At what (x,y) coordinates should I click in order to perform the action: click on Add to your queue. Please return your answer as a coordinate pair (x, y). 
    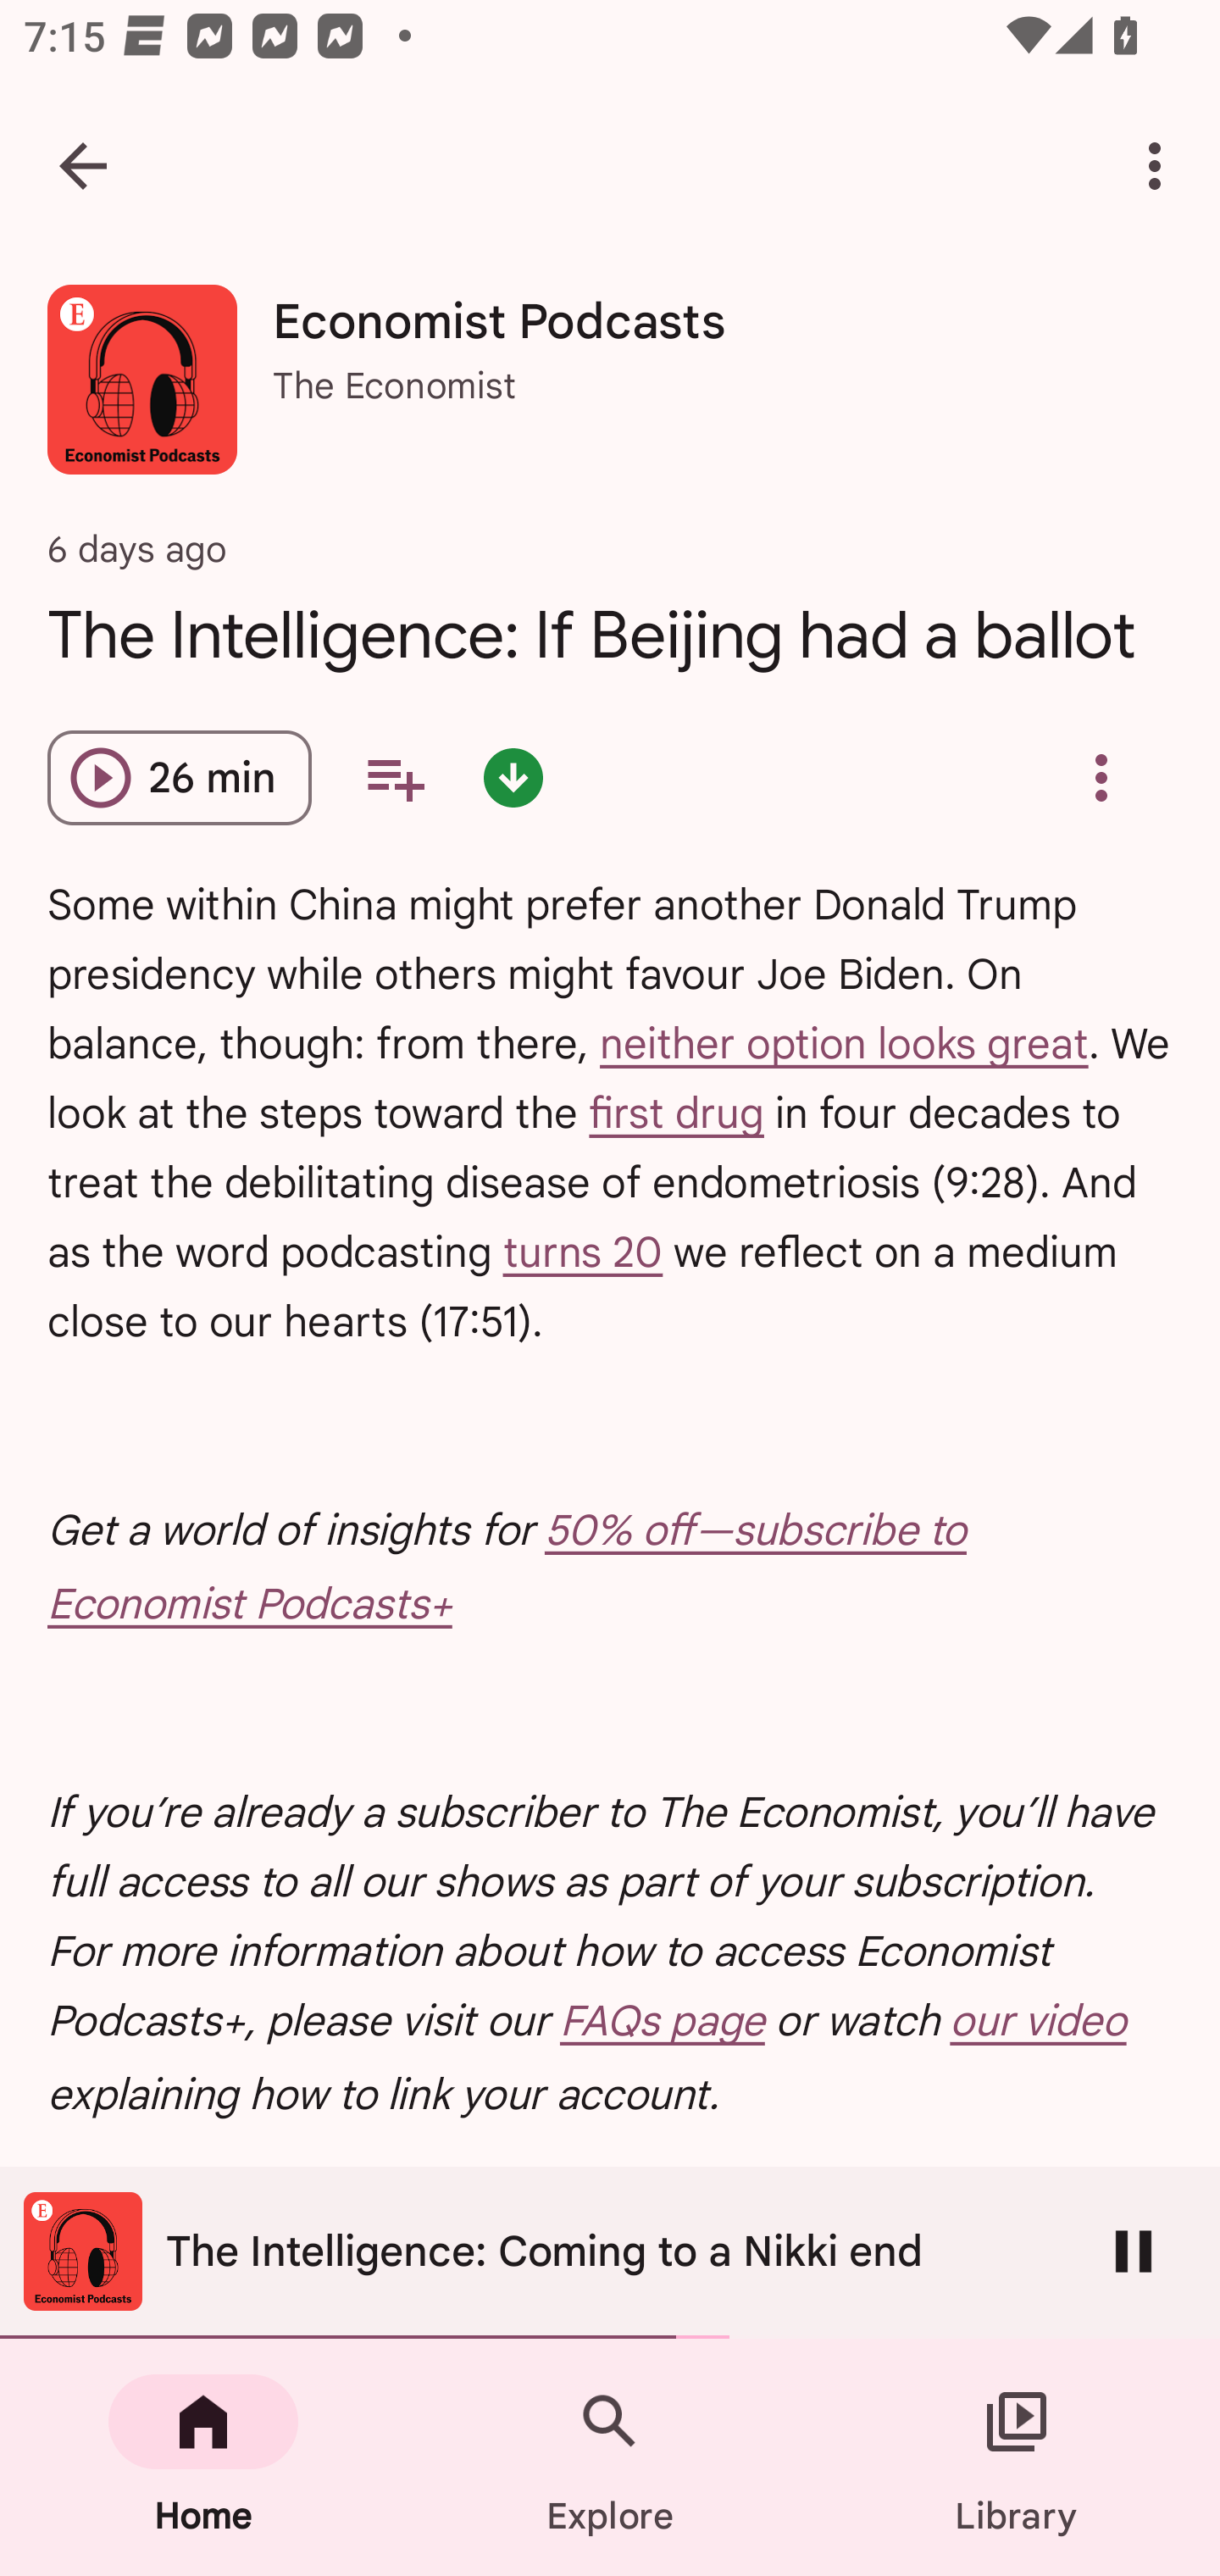
    Looking at the image, I should click on (395, 778).